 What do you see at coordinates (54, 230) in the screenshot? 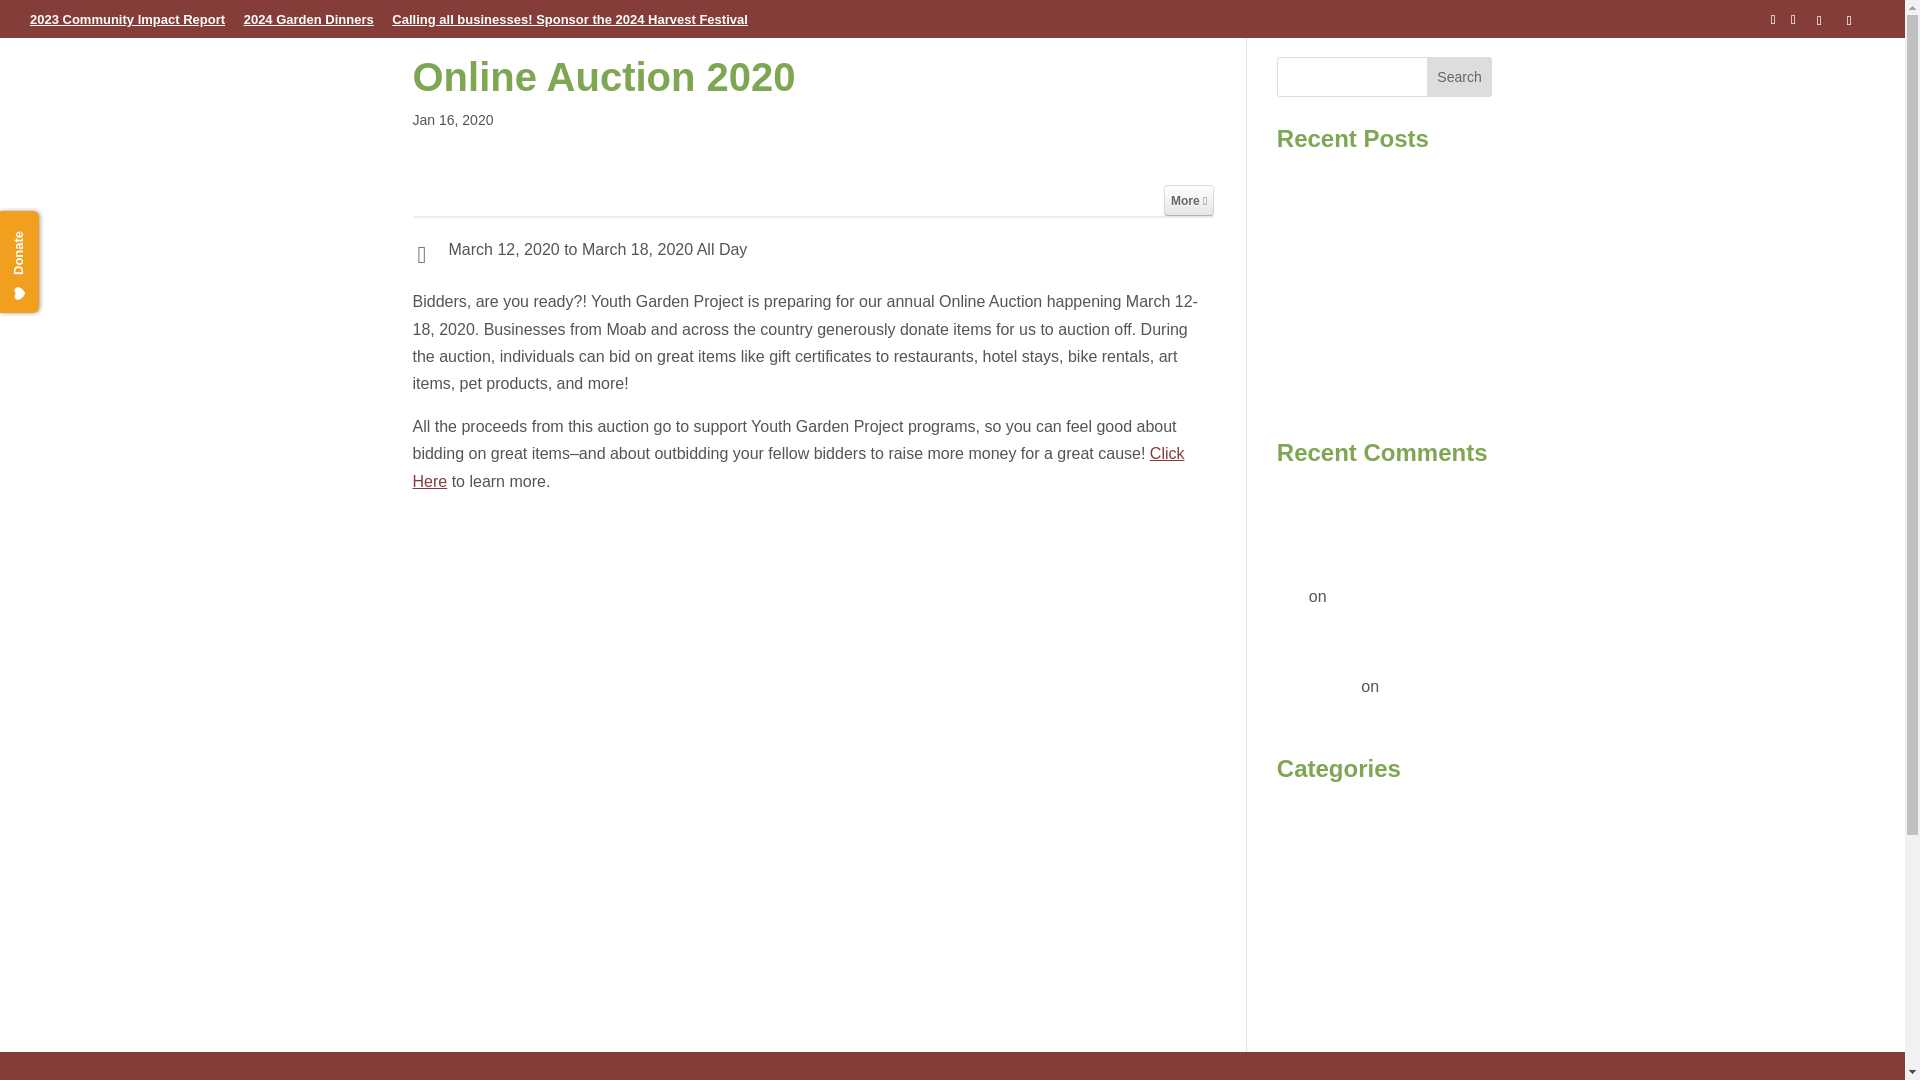
I see `Persistent Donate Button` at bounding box center [54, 230].